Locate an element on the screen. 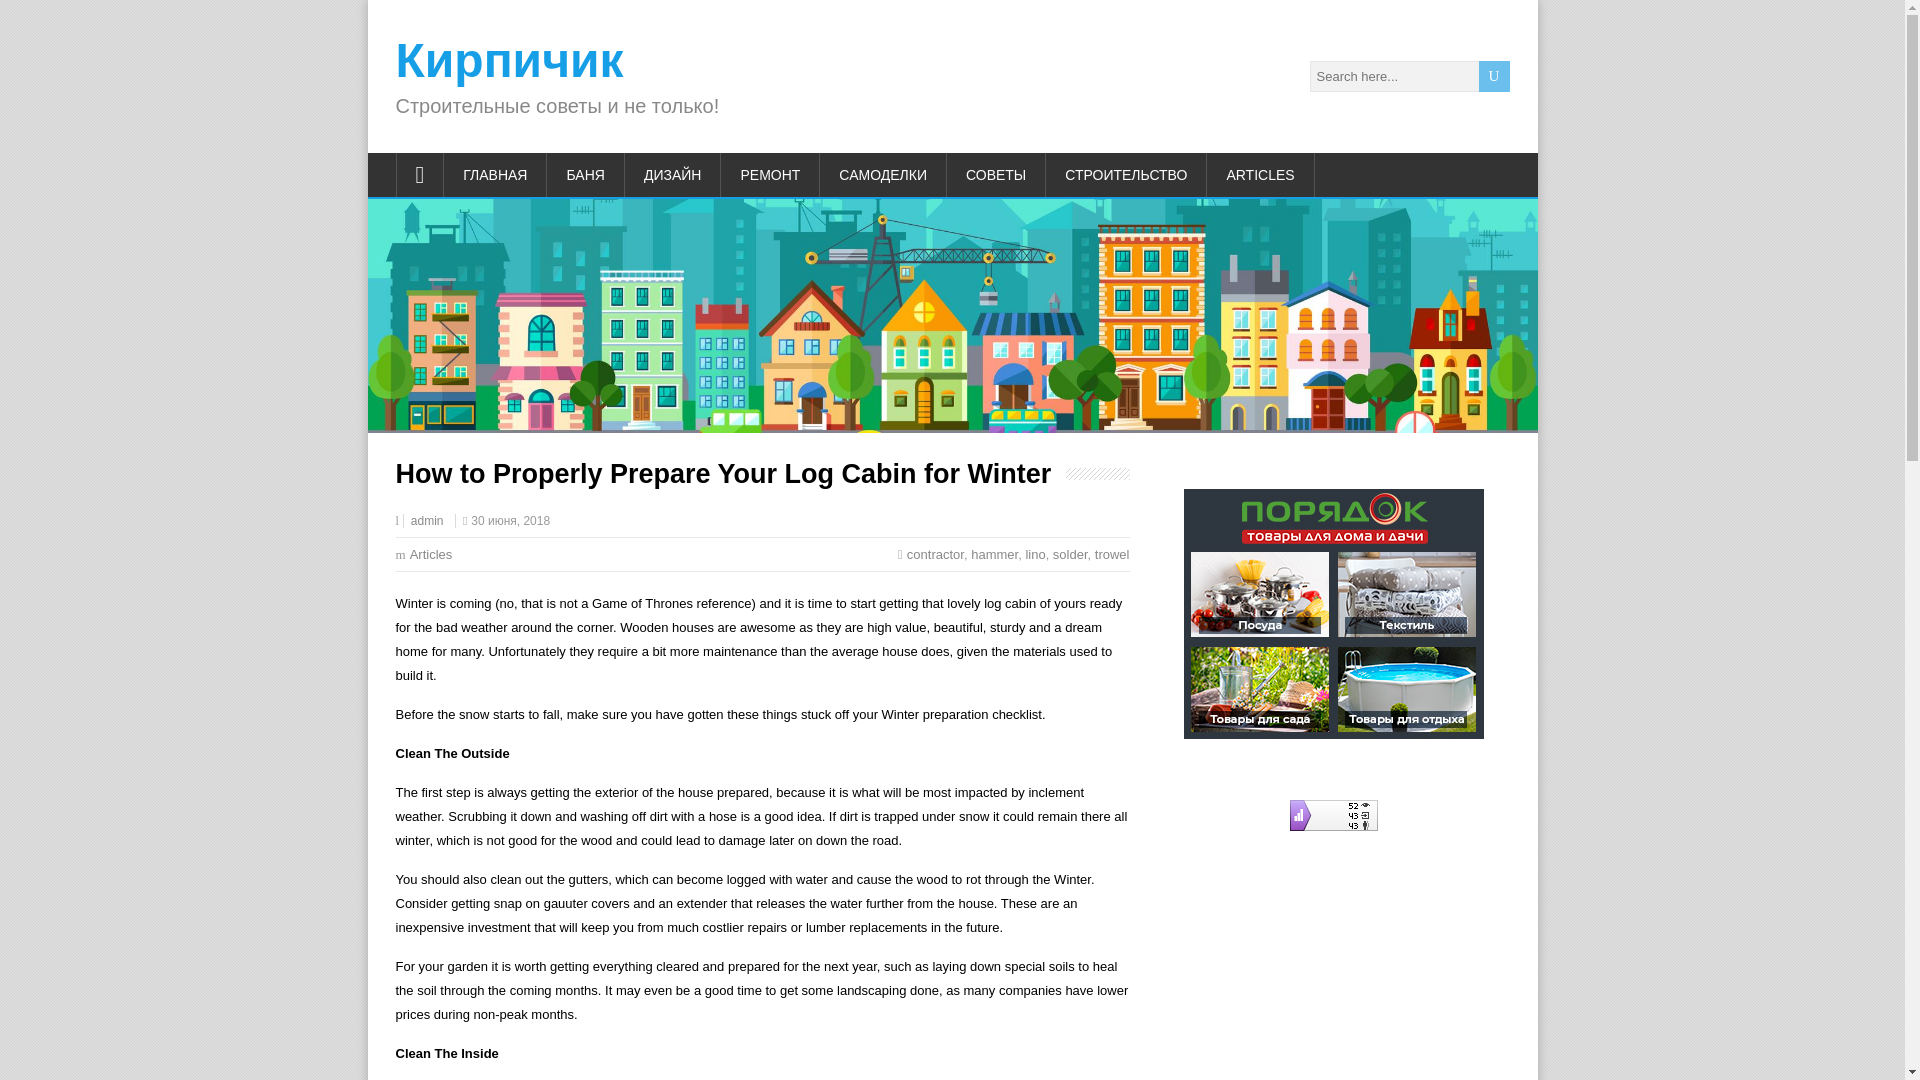 The image size is (1920, 1080). lino is located at coordinates (1034, 554).